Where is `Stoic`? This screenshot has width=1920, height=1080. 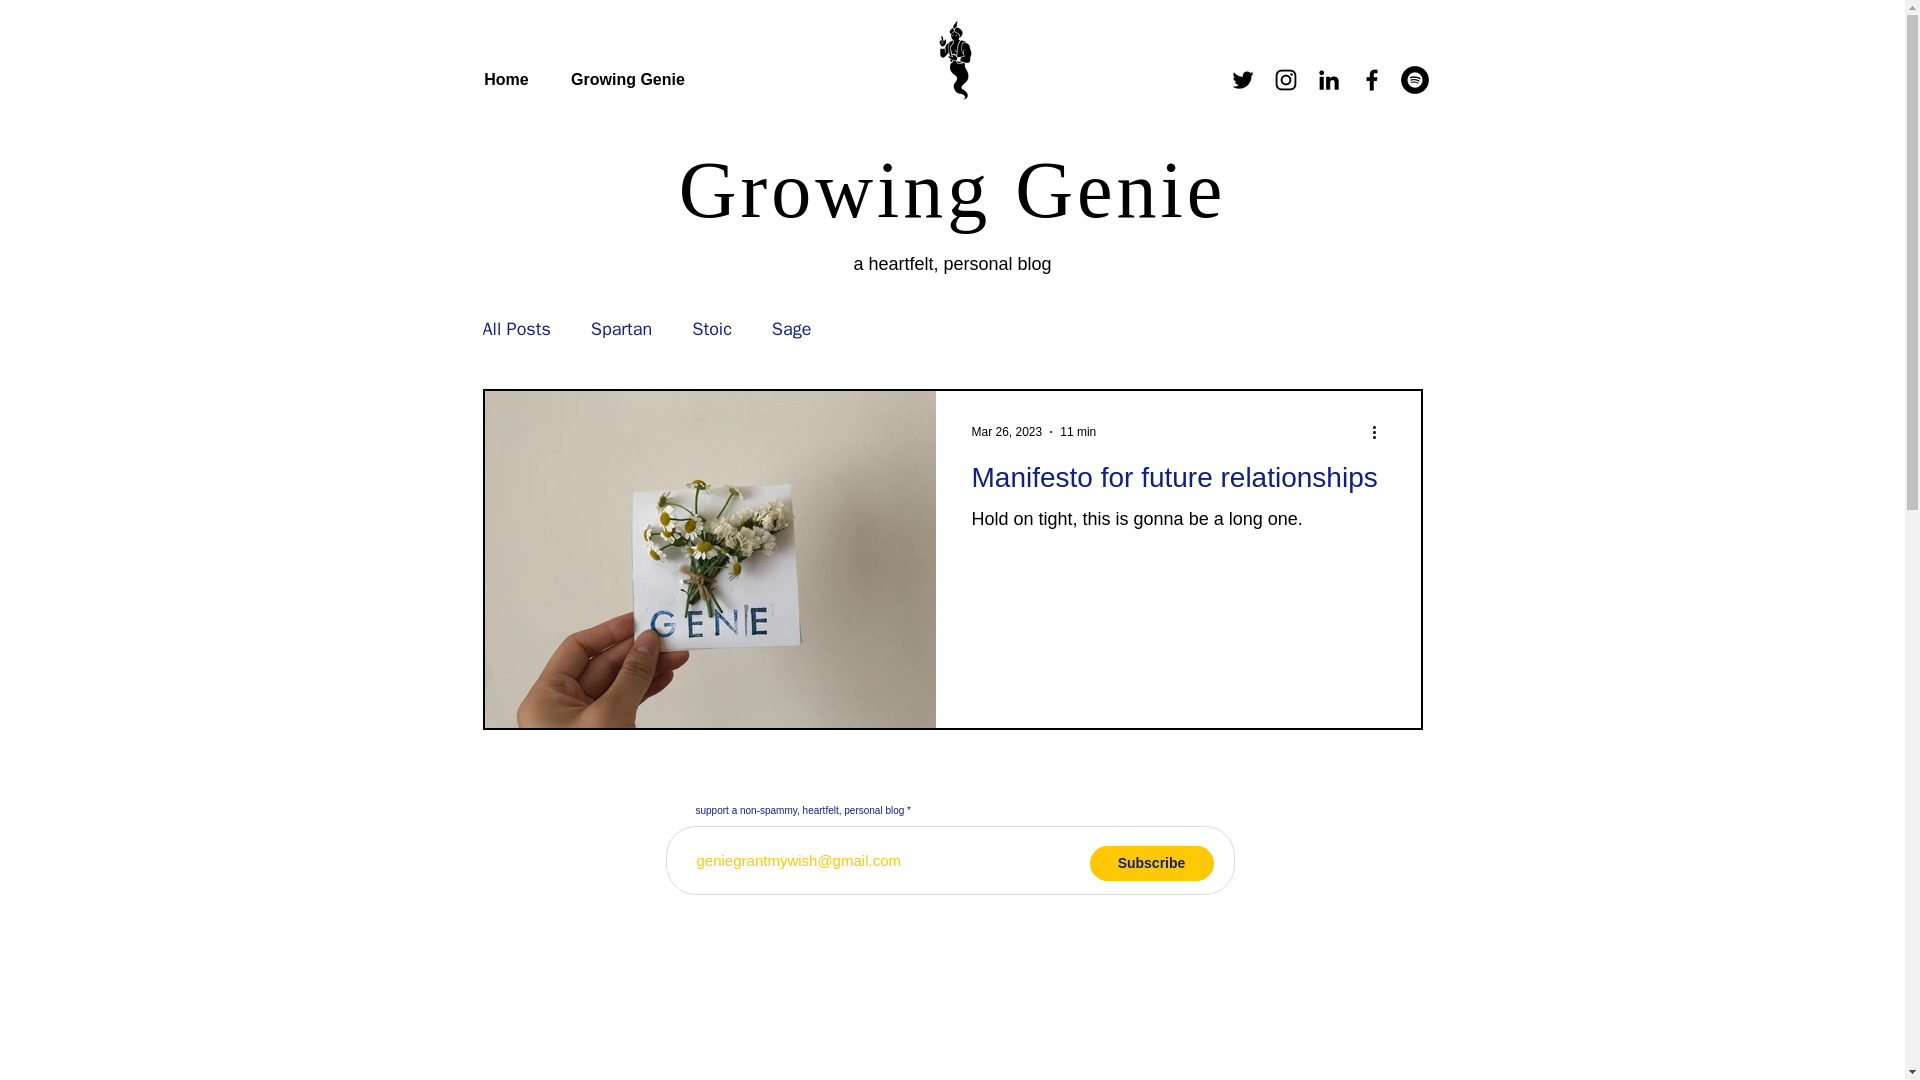 Stoic is located at coordinates (711, 329).